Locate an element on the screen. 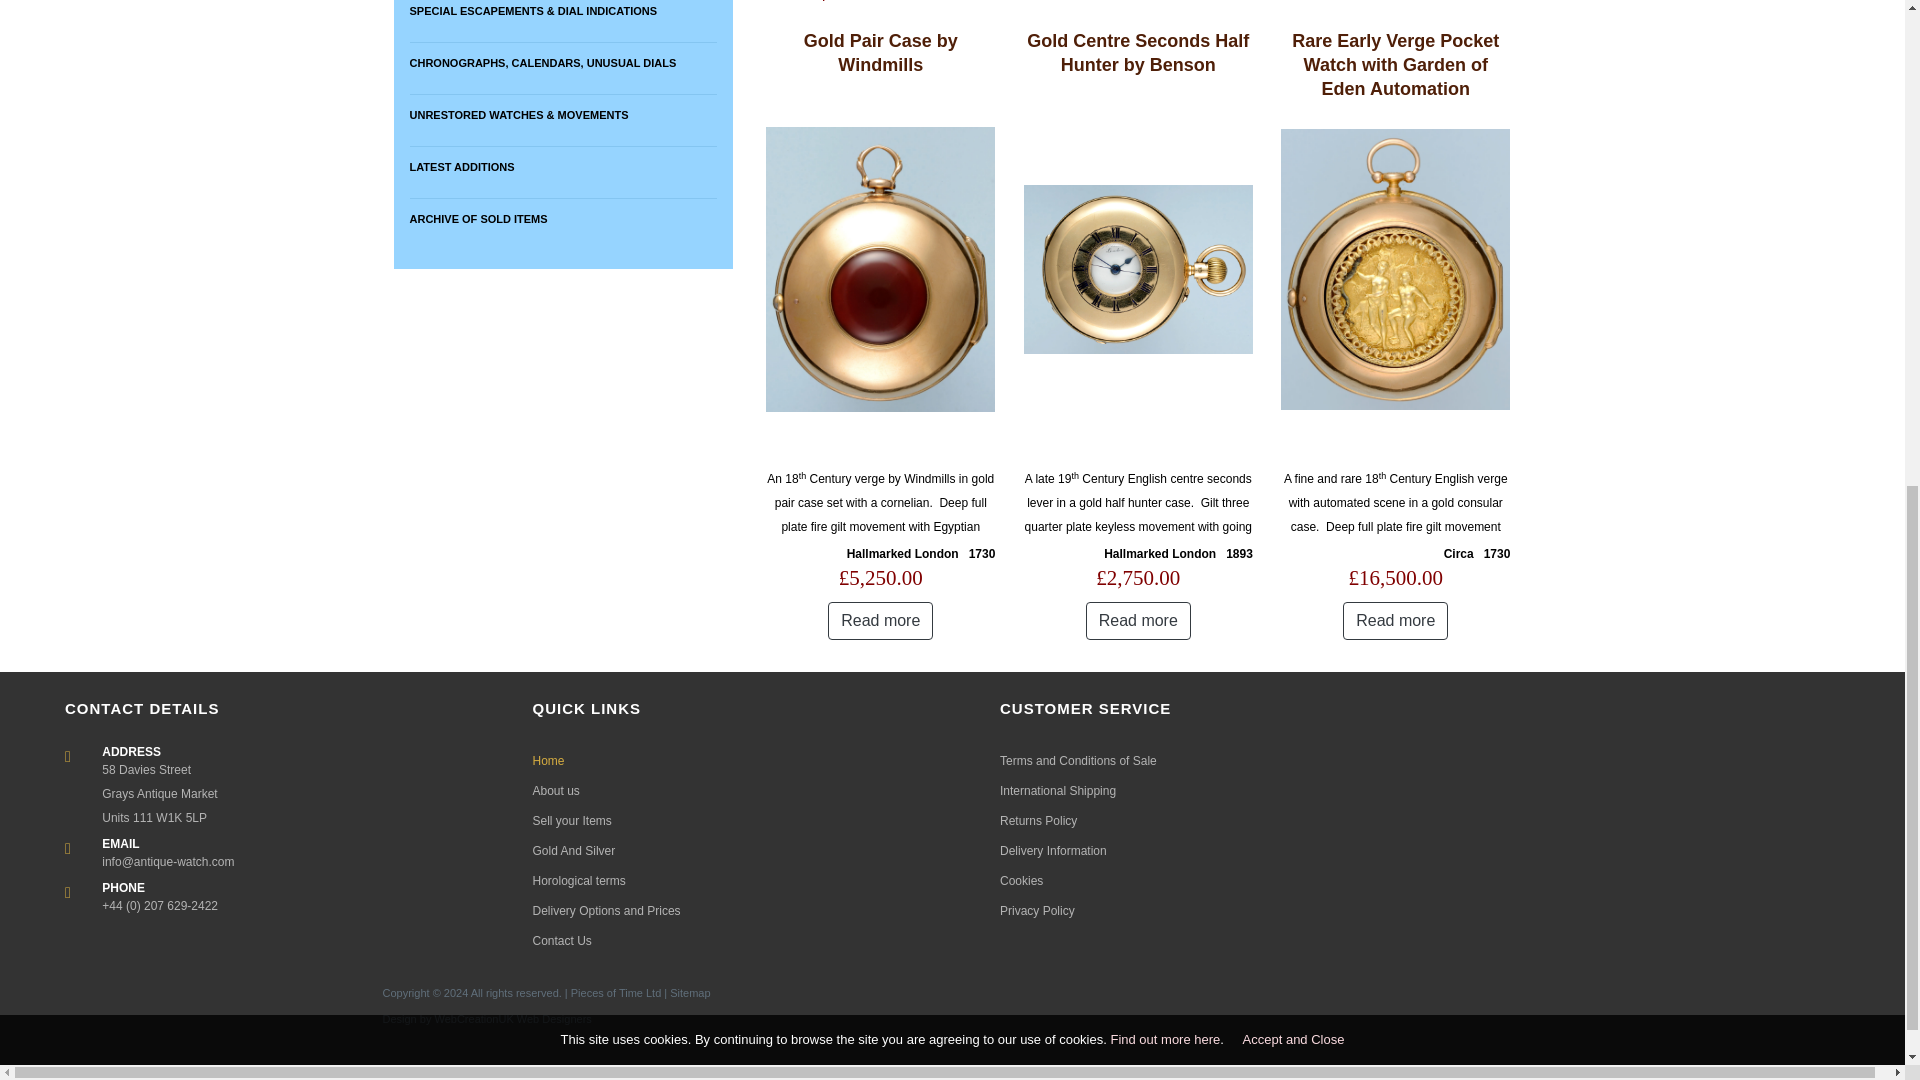 Image resolution: width=1920 pixels, height=1080 pixels. Read more is located at coordinates (880, 620).